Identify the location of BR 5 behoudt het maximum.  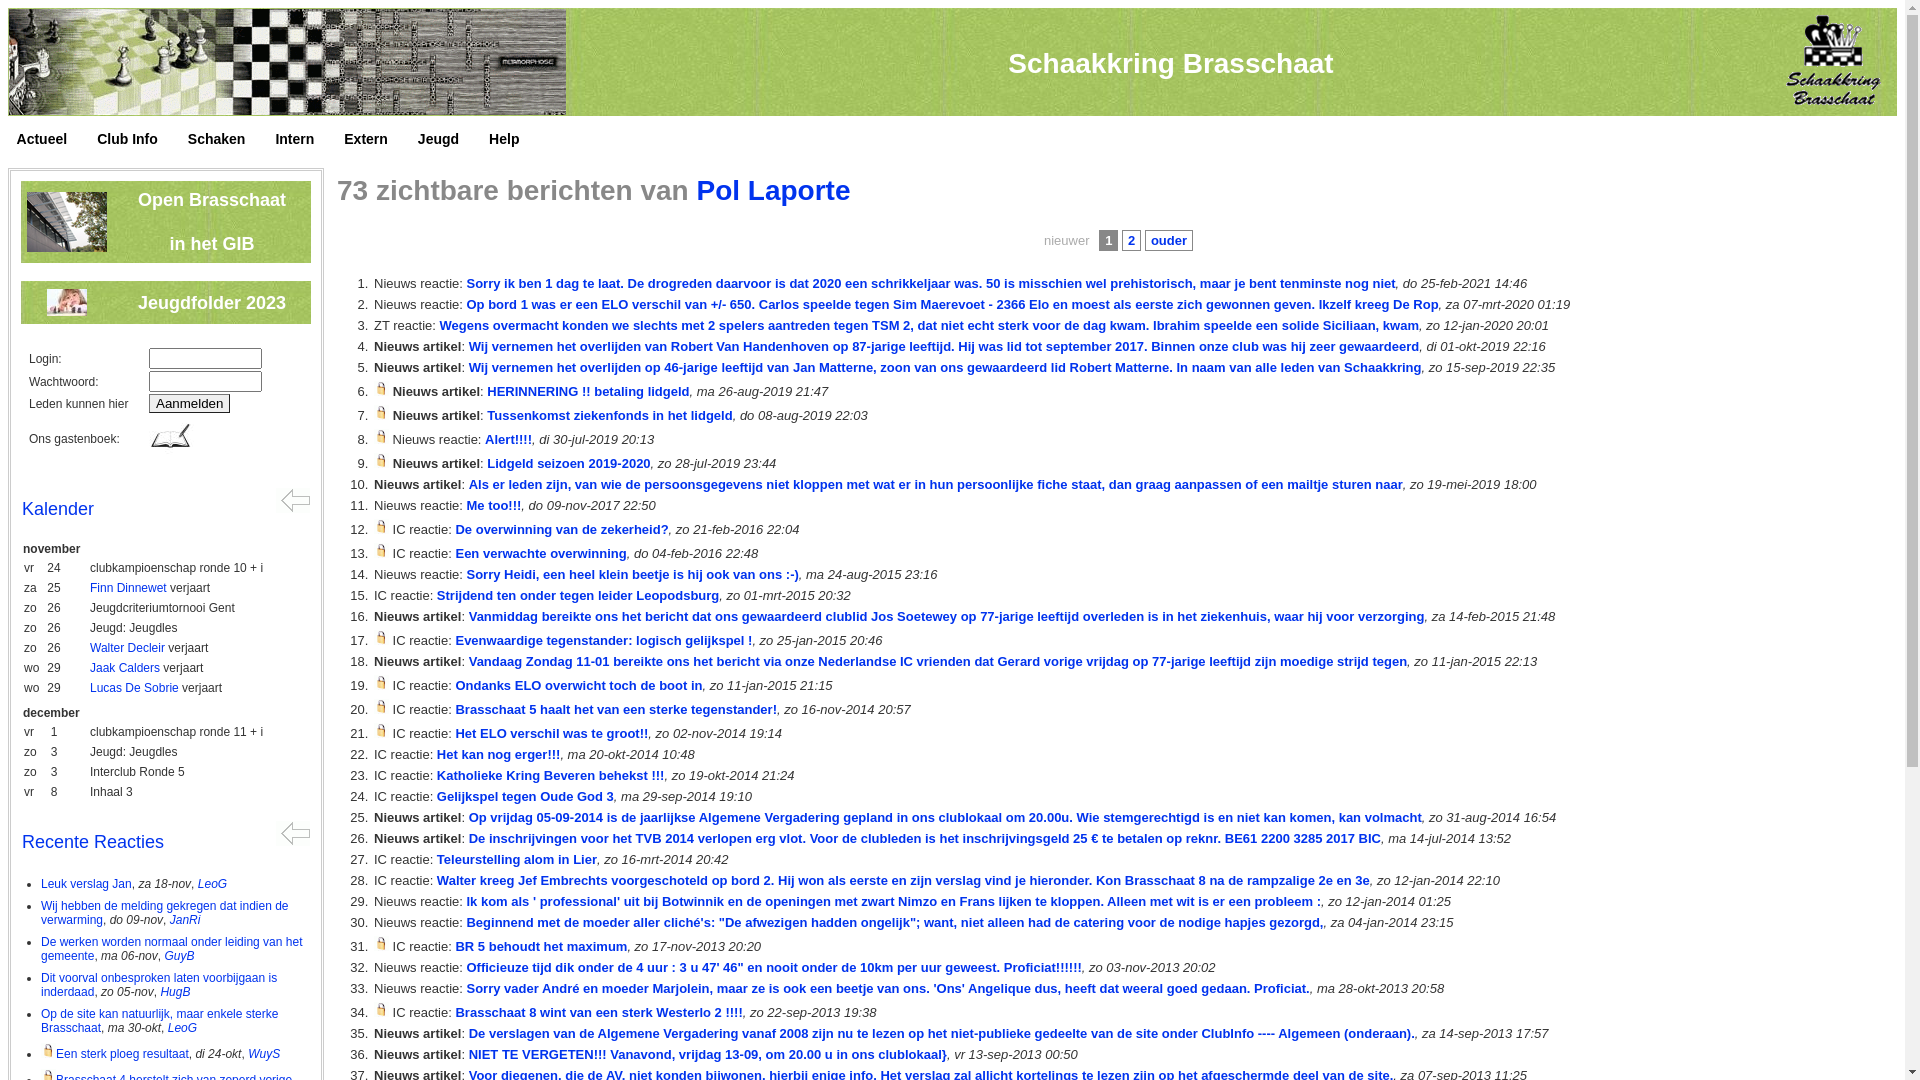
(541, 946).